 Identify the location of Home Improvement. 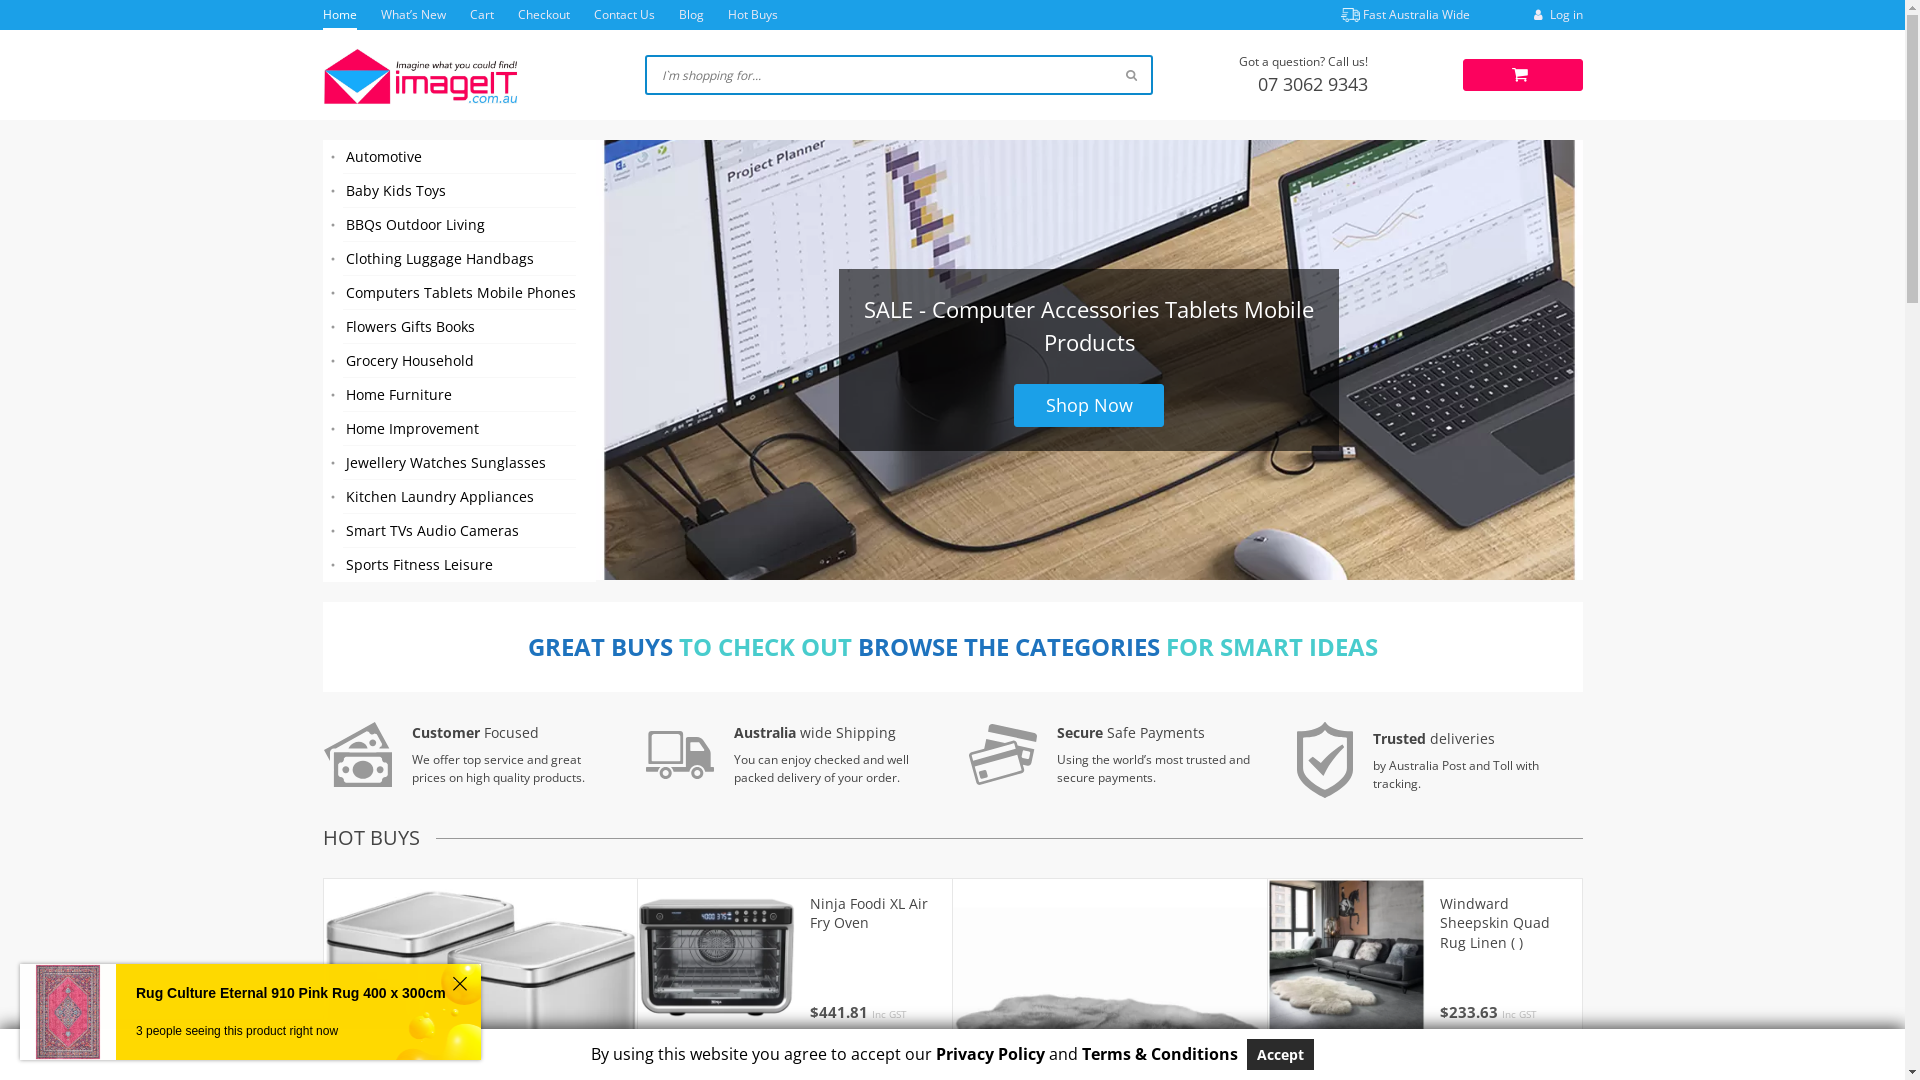
(458, 429).